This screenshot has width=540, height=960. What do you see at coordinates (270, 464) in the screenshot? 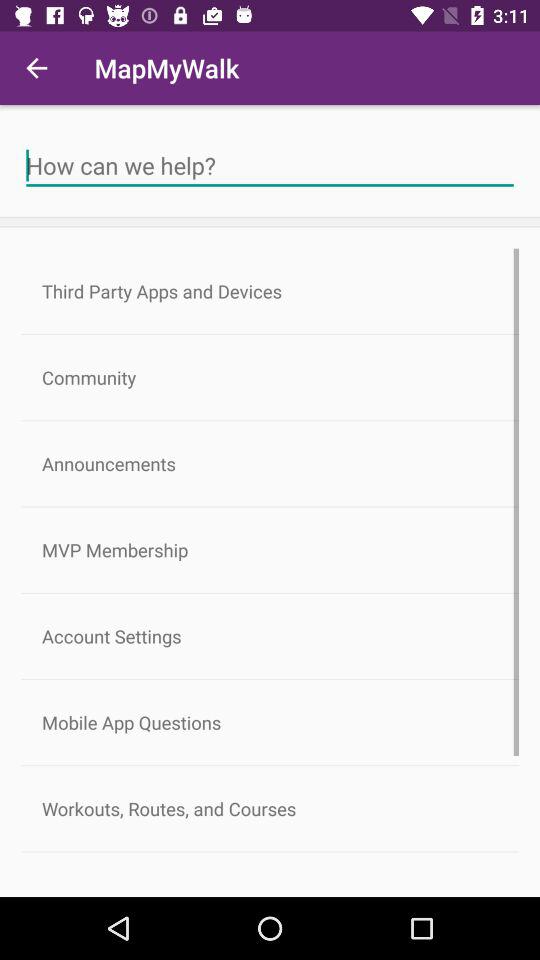
I see `launch item above mvp membership item` at bounding box center [270, 464].